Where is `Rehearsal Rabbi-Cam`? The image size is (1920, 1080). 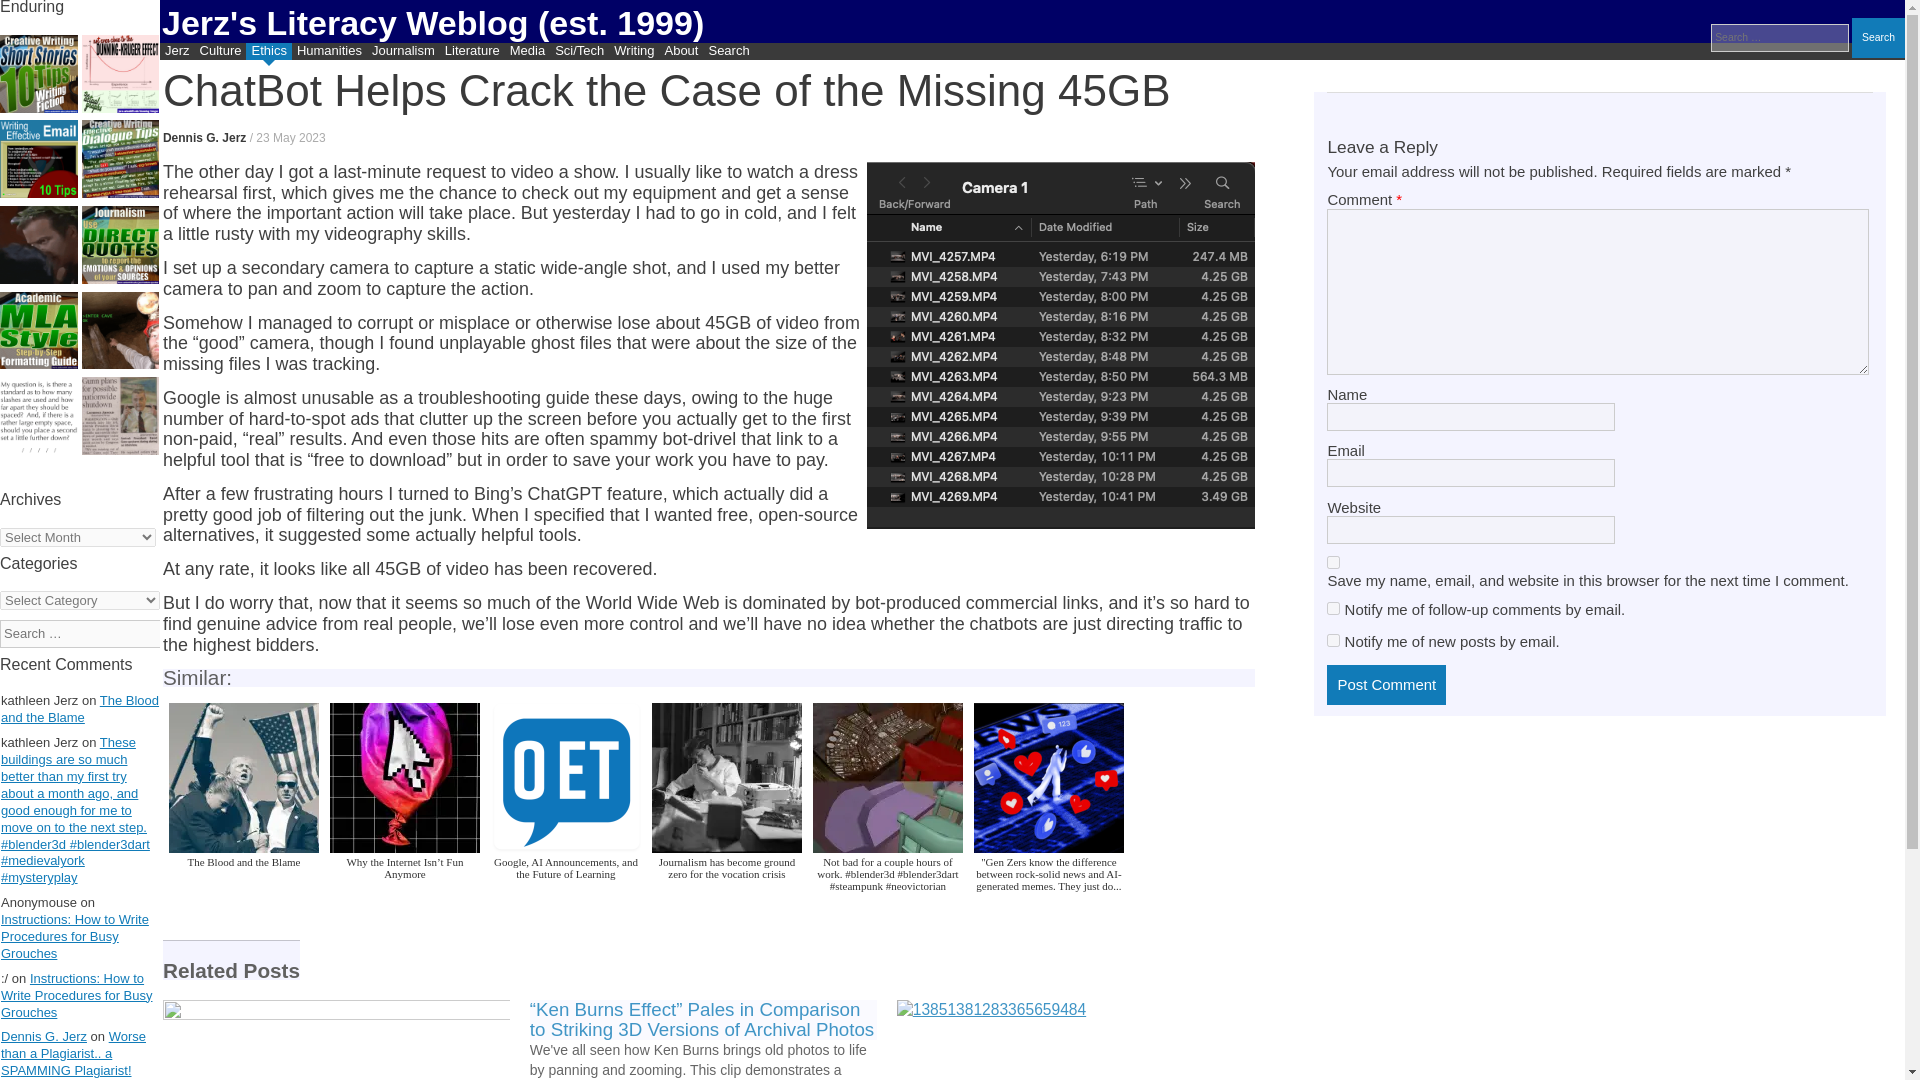
Rehearsal Rabbi-Cam is located at coordinates (1070, 1040).